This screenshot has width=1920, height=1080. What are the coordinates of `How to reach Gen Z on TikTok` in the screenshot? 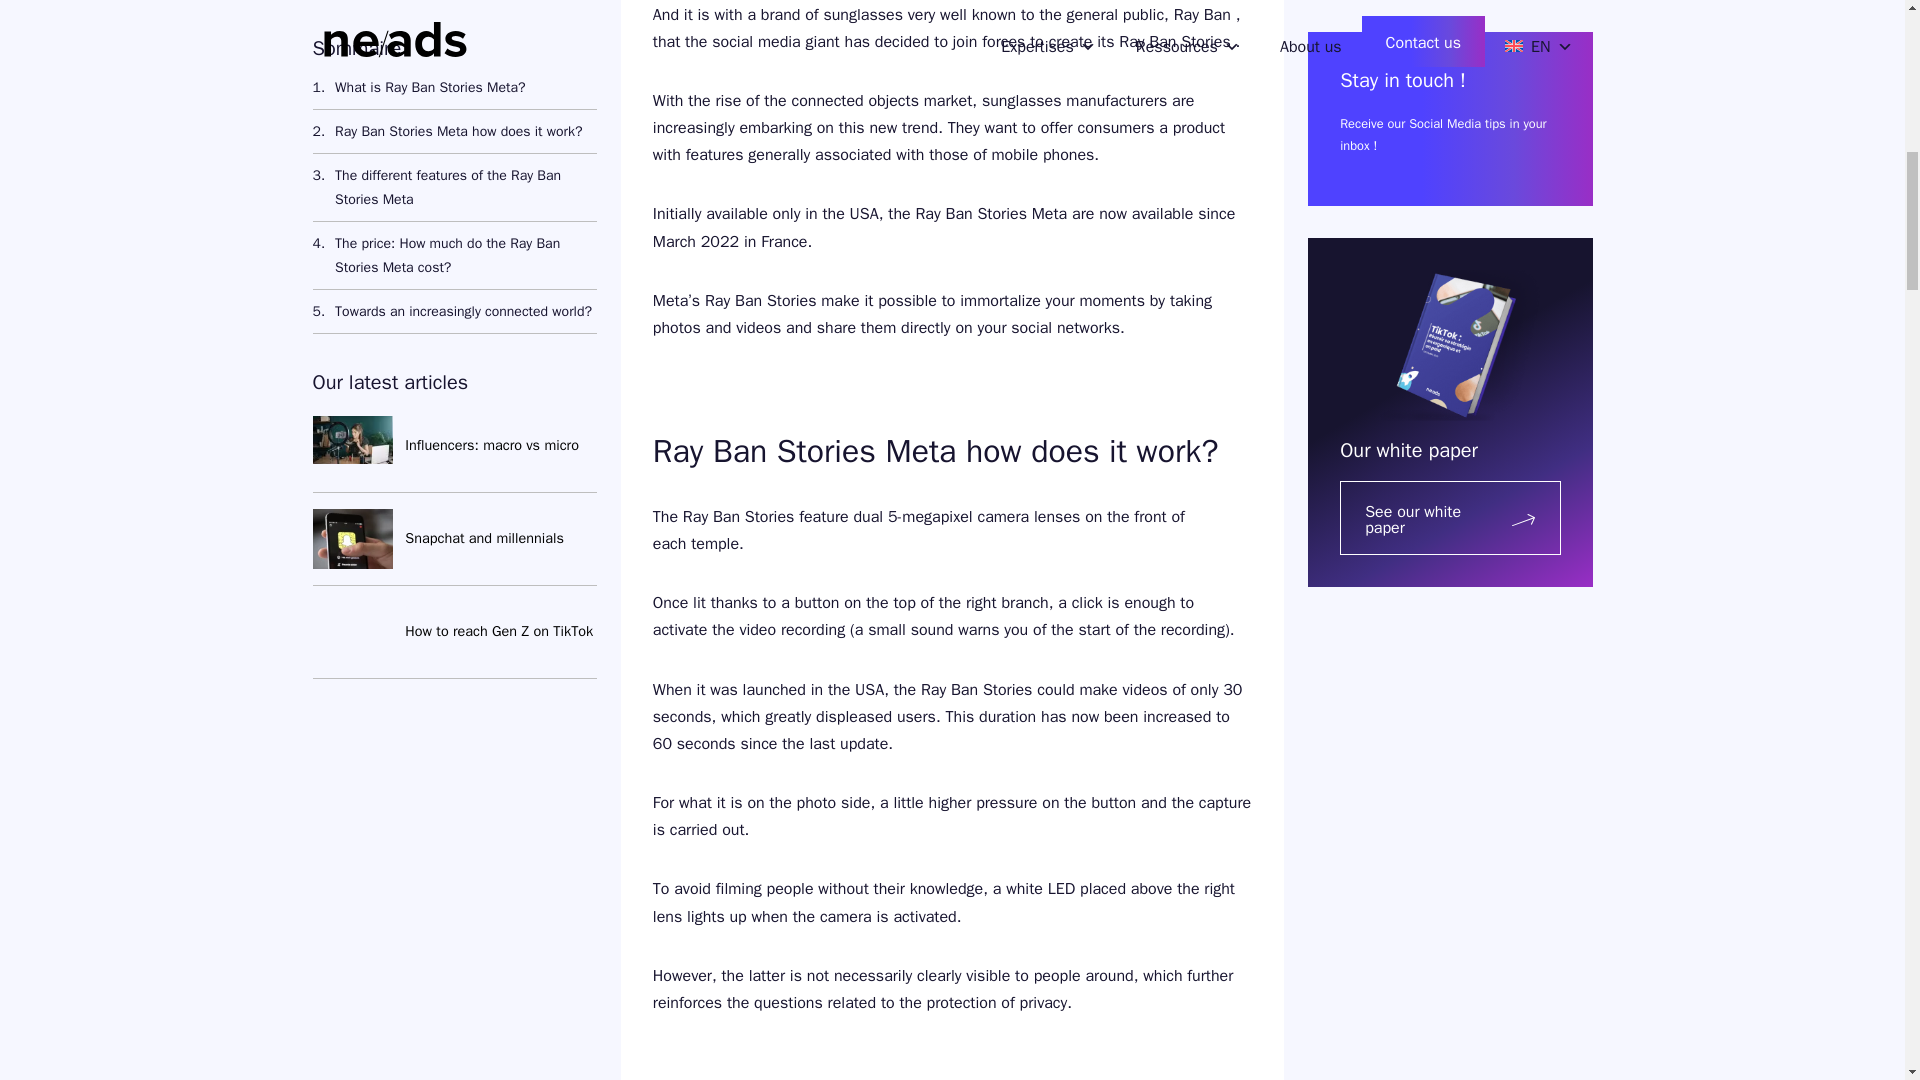 It's located at (499, 324).